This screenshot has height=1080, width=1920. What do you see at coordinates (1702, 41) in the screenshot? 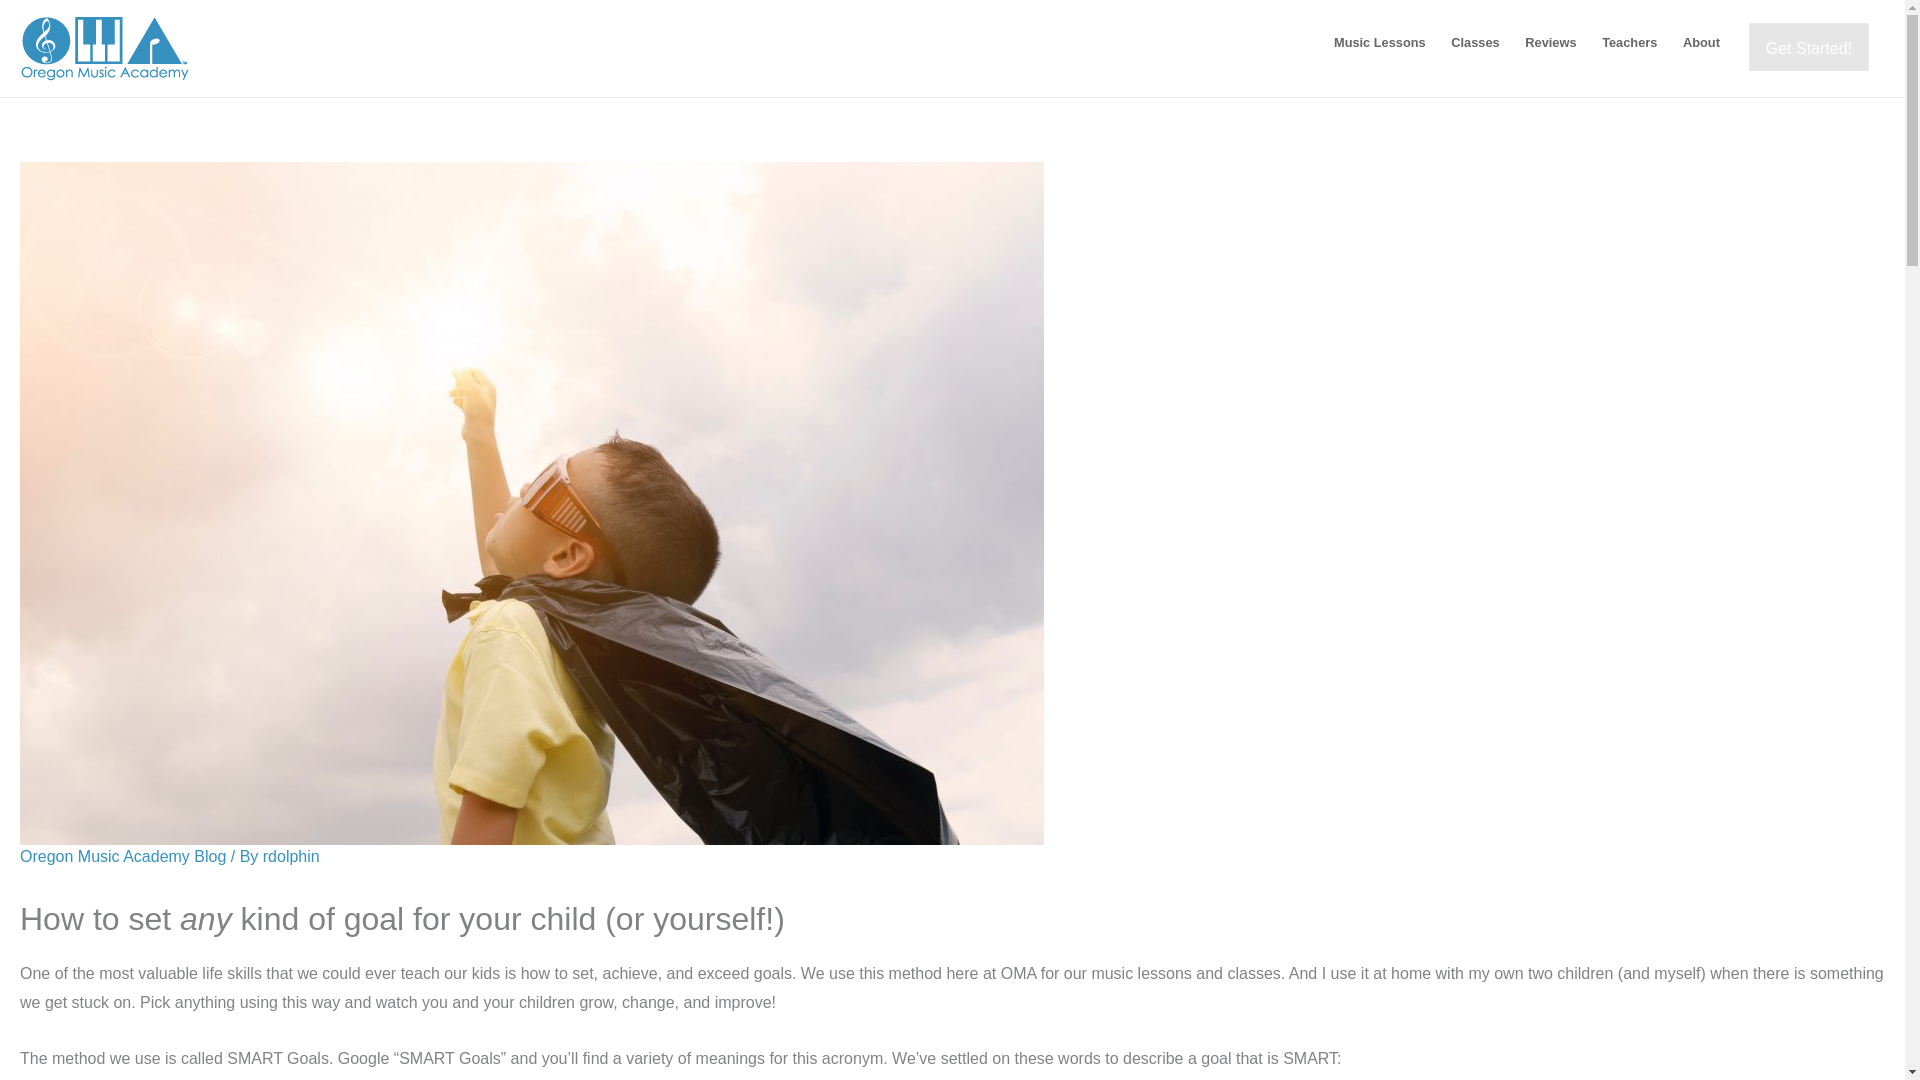
I see `About` at bounding box center [1702, 41].